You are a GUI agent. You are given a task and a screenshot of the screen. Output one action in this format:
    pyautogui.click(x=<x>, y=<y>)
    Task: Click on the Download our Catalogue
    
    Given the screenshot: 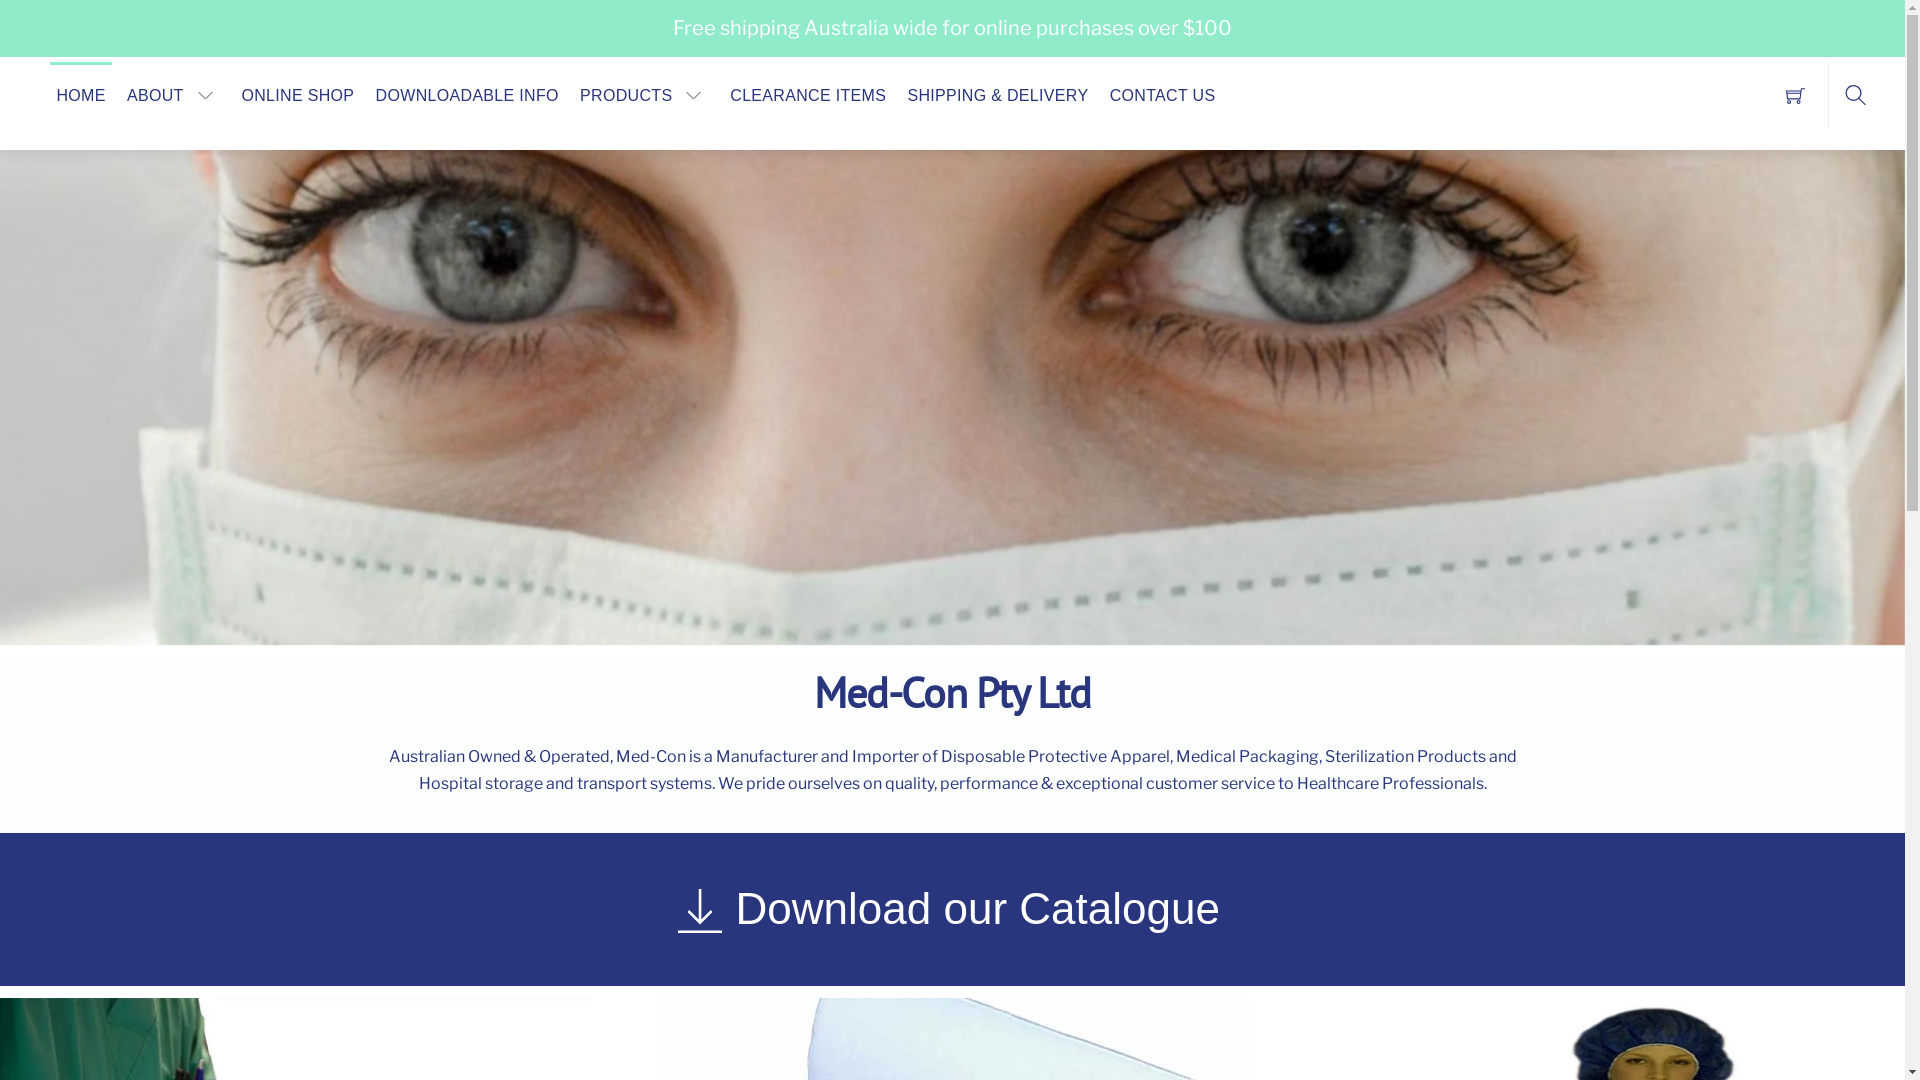 What is the action you would take?
    pyautogui.click(x=954, y=910)
    